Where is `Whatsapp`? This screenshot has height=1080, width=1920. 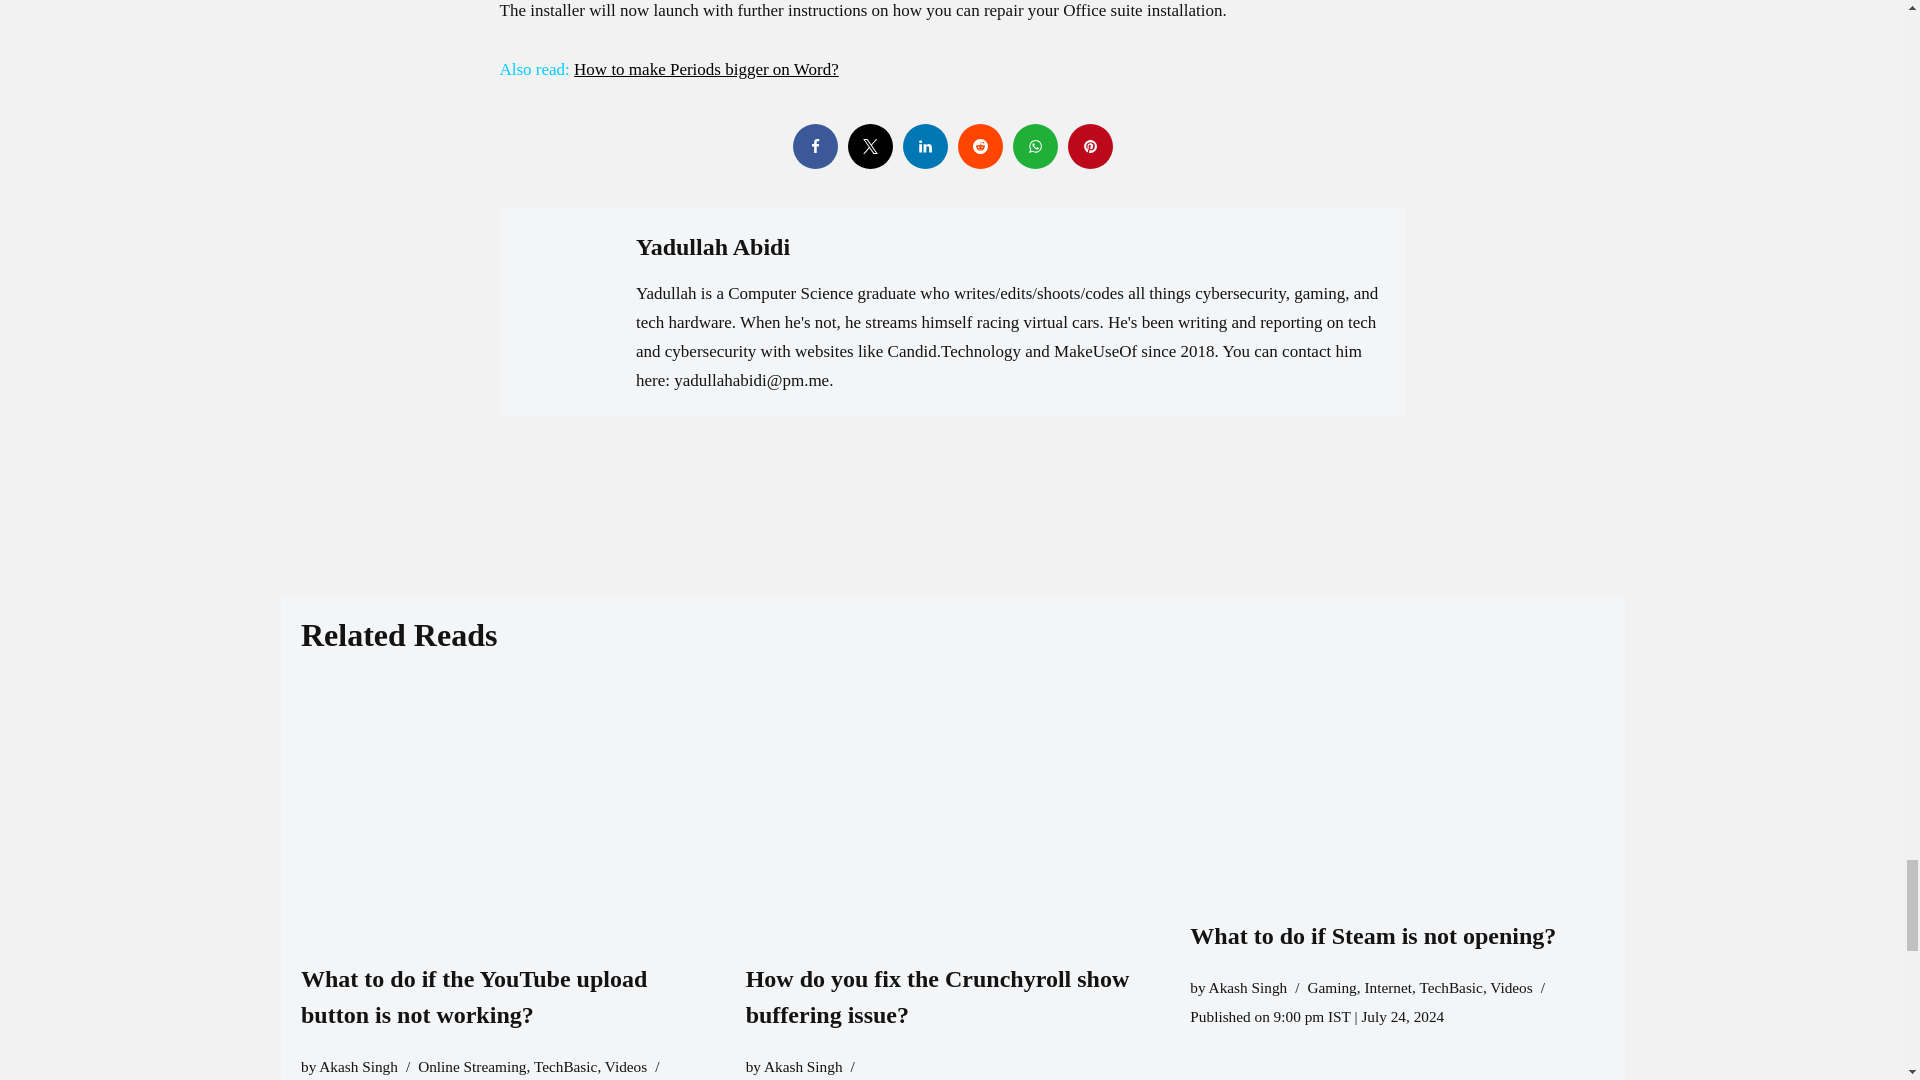
Whatsapp is located at coordinates (1034, 146).